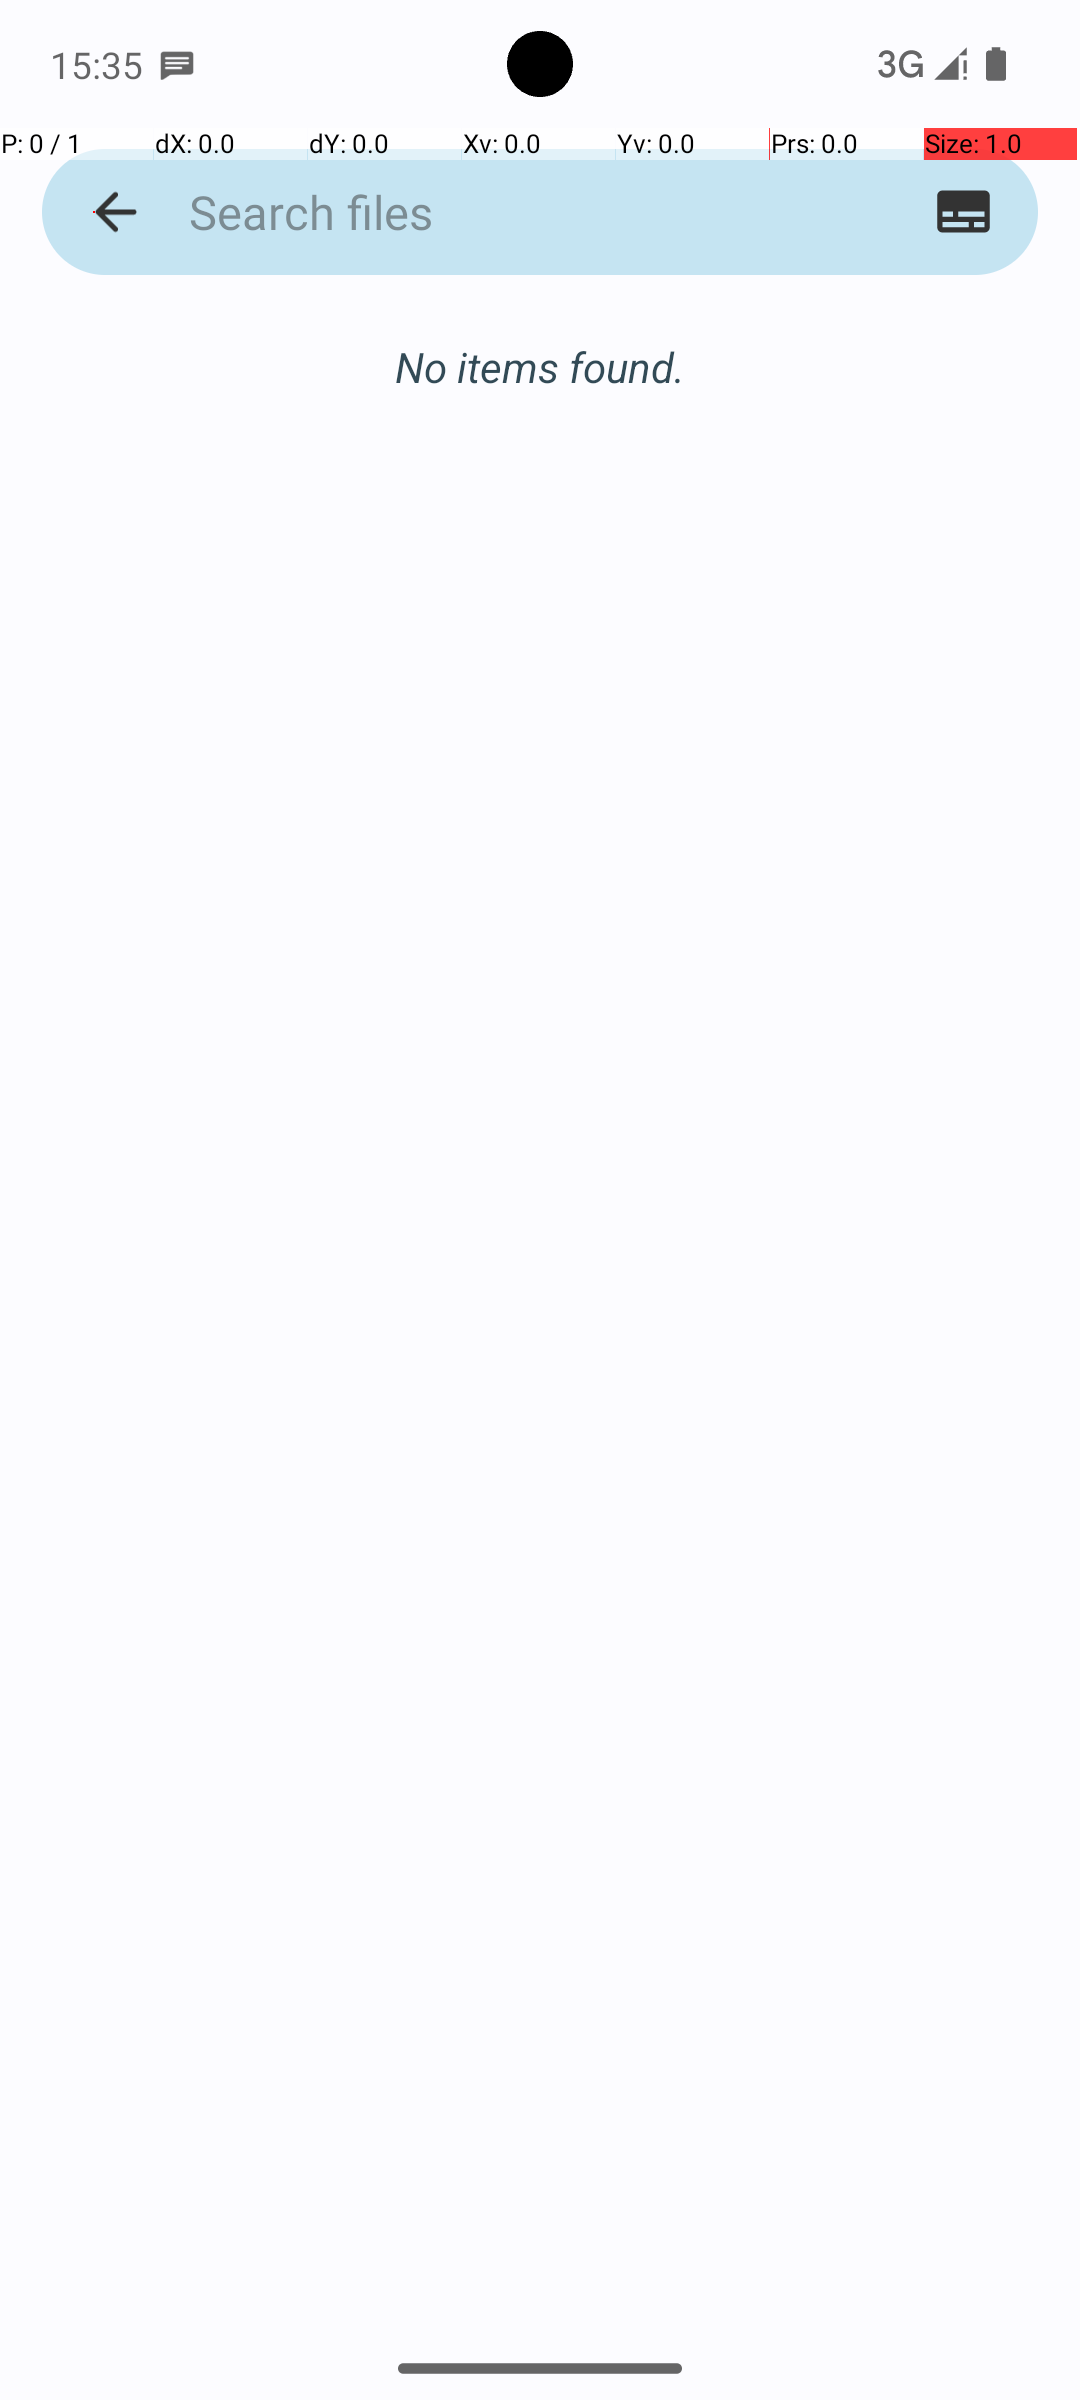 This screenshot has height=2400, width=1080. Describe the element at coordinates (502, 212) in the screenshot. I see `Search files` at that location.